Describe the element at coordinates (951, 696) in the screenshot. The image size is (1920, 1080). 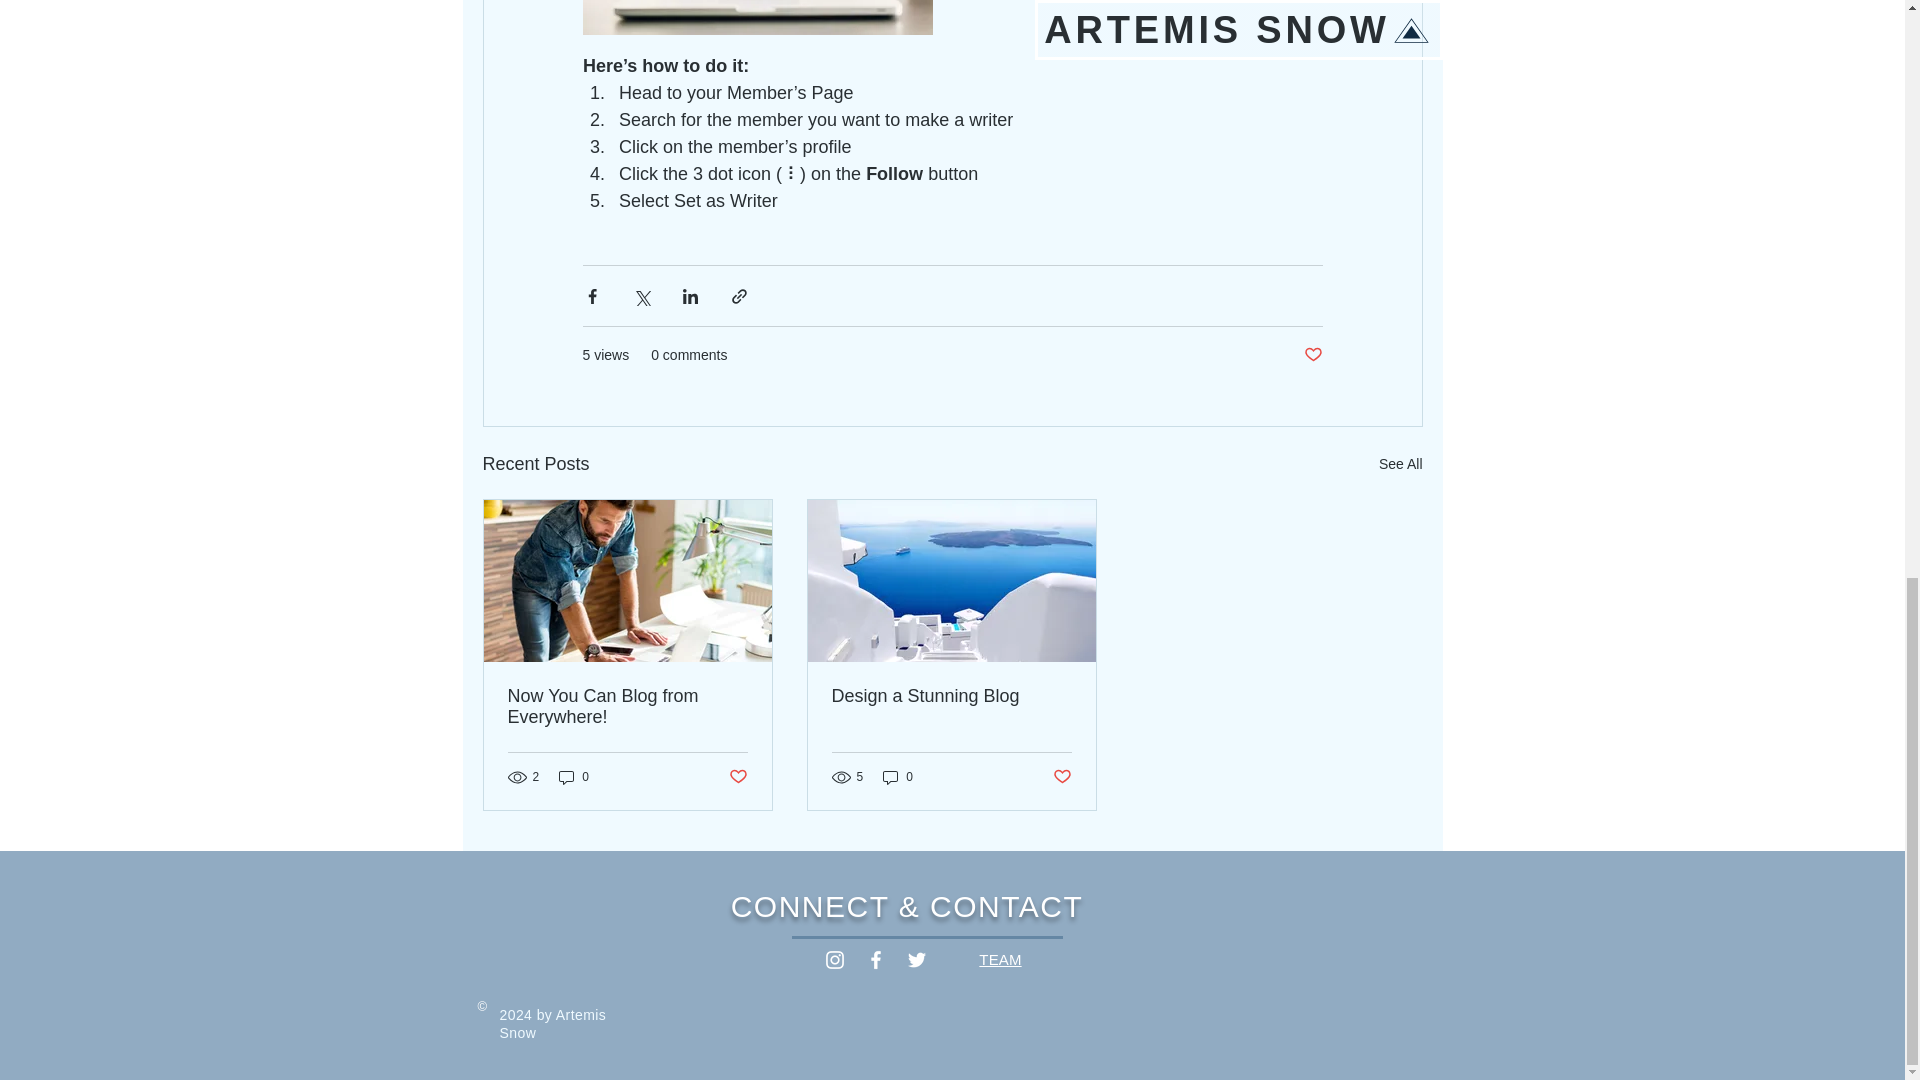
I see `Design a Stunning Blog` at that location.